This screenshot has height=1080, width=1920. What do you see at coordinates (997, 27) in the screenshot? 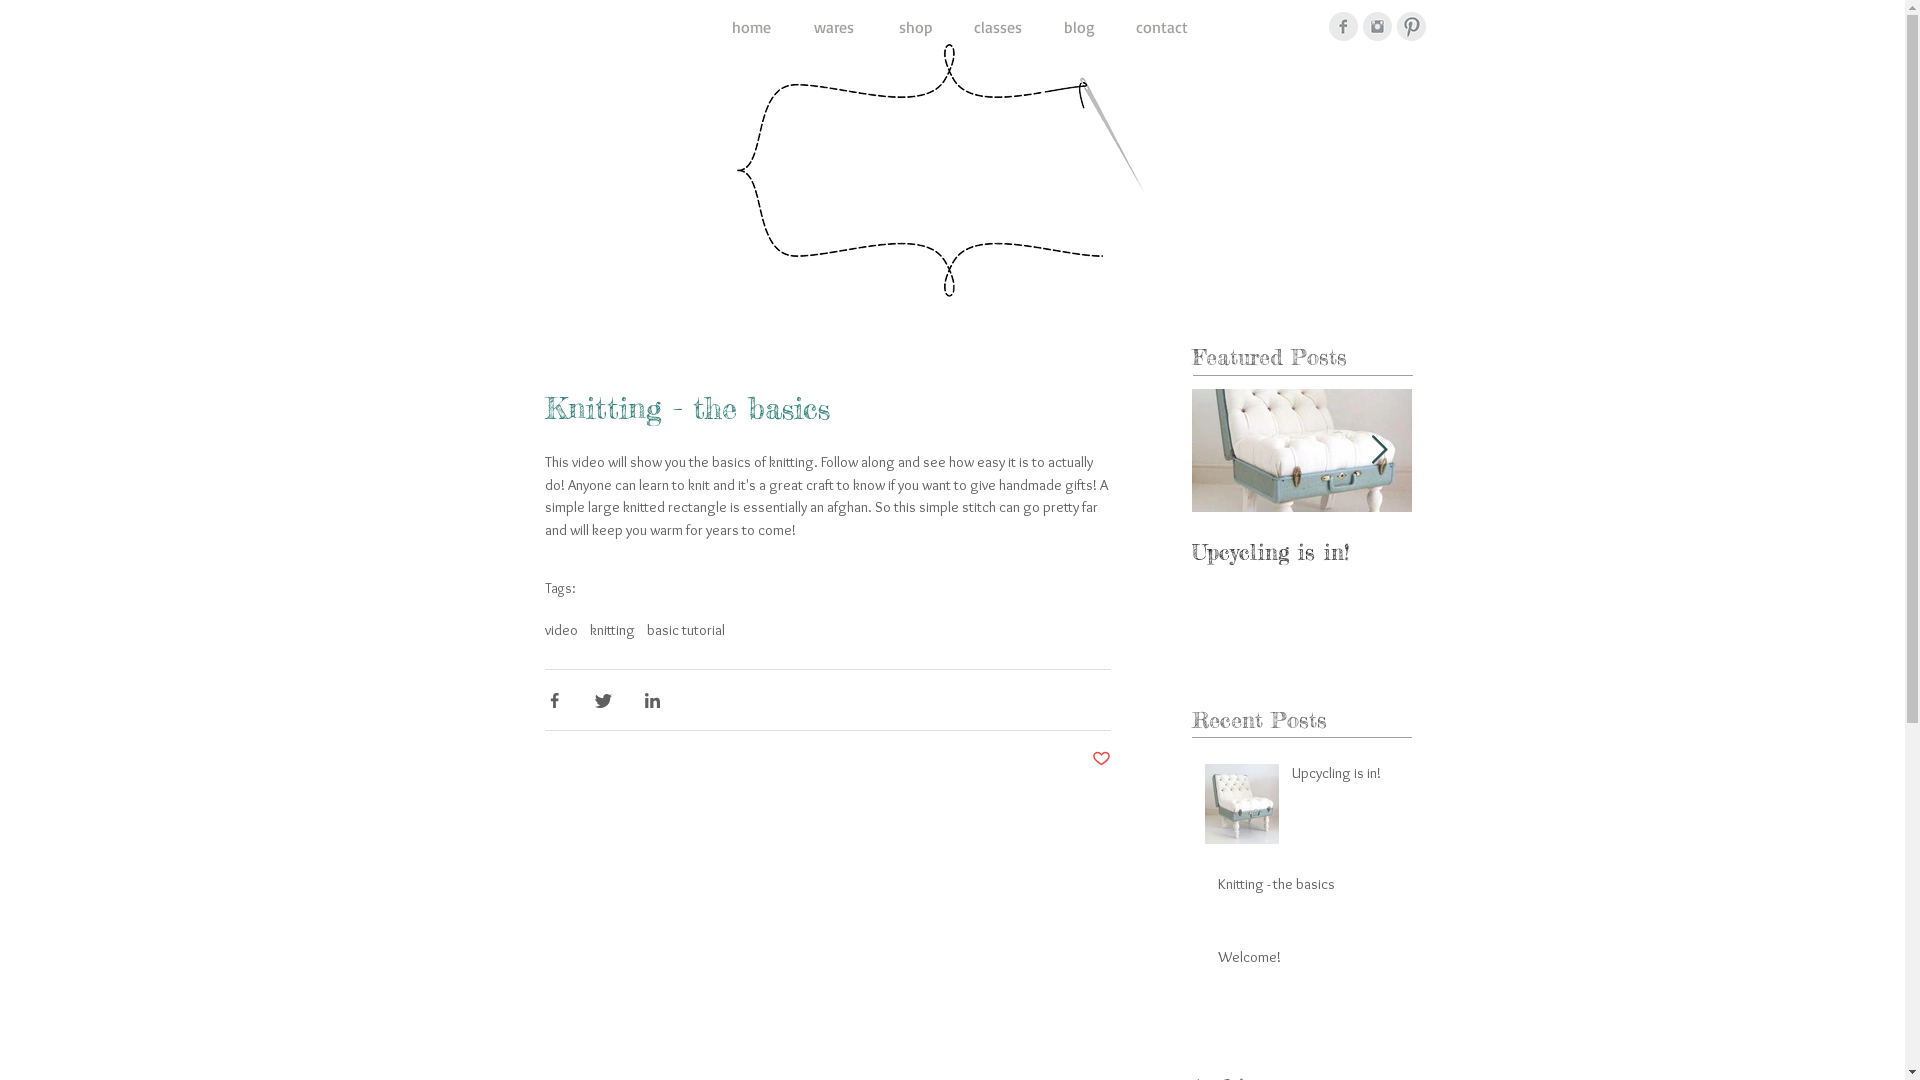
I see `classes` at bounding box center [997, 27].